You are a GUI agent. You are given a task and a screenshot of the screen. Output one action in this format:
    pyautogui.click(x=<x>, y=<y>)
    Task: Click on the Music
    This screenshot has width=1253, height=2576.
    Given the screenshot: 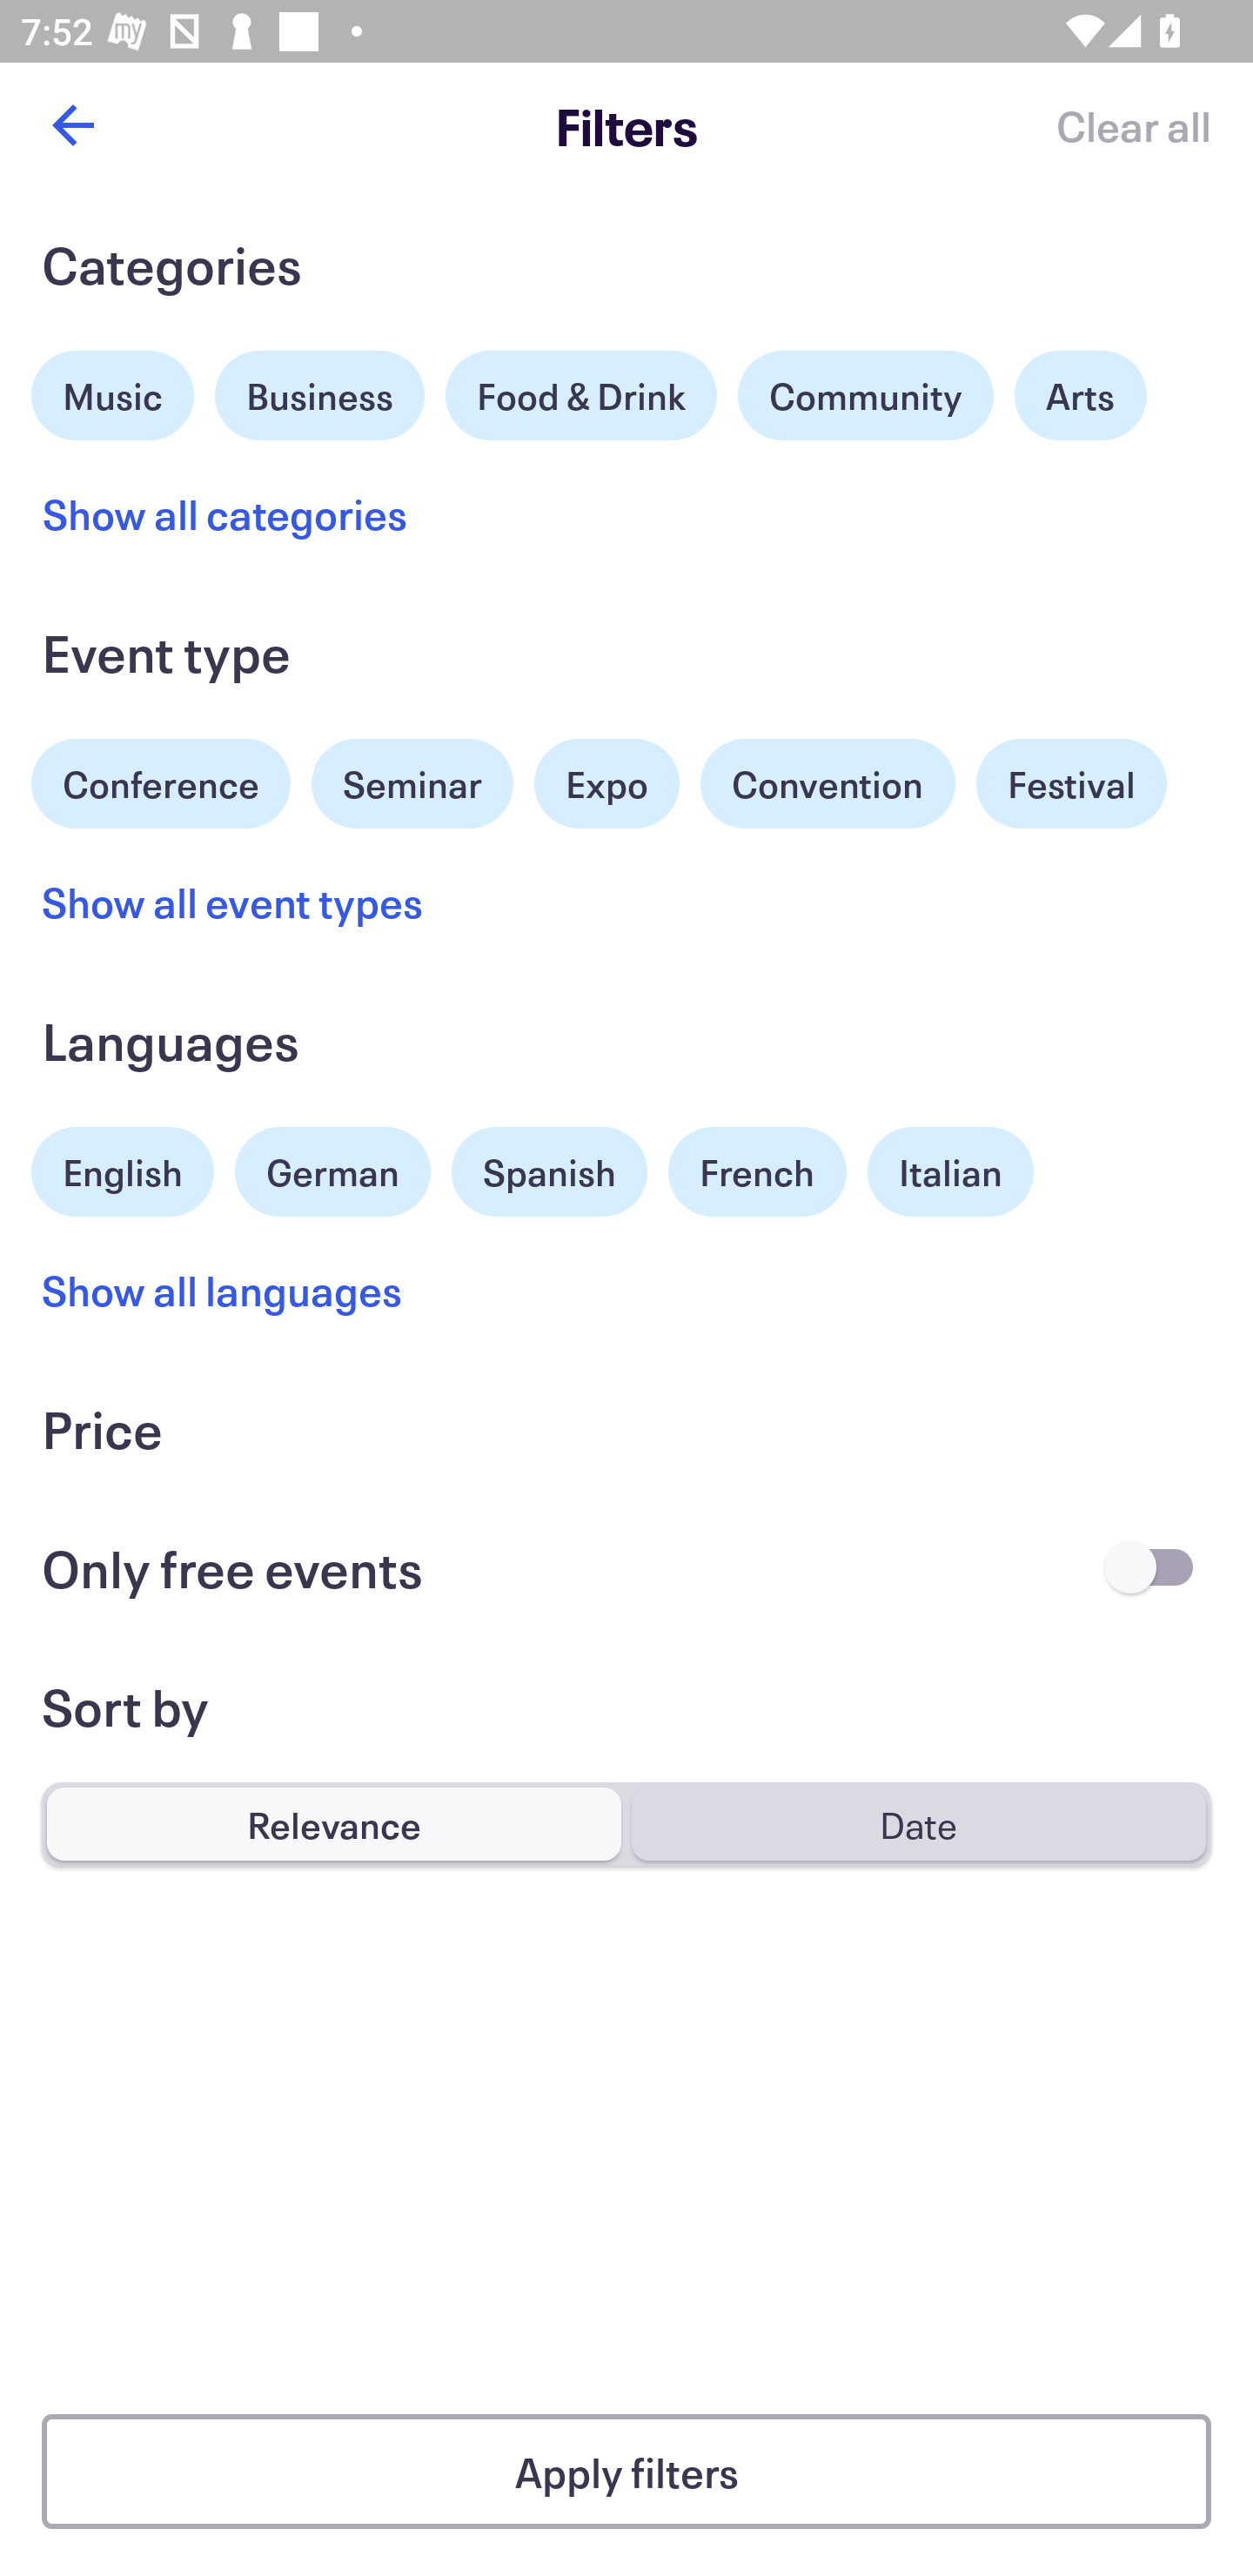 What is the action you would take?
    pyautogui.click(x=113, y=392)
    